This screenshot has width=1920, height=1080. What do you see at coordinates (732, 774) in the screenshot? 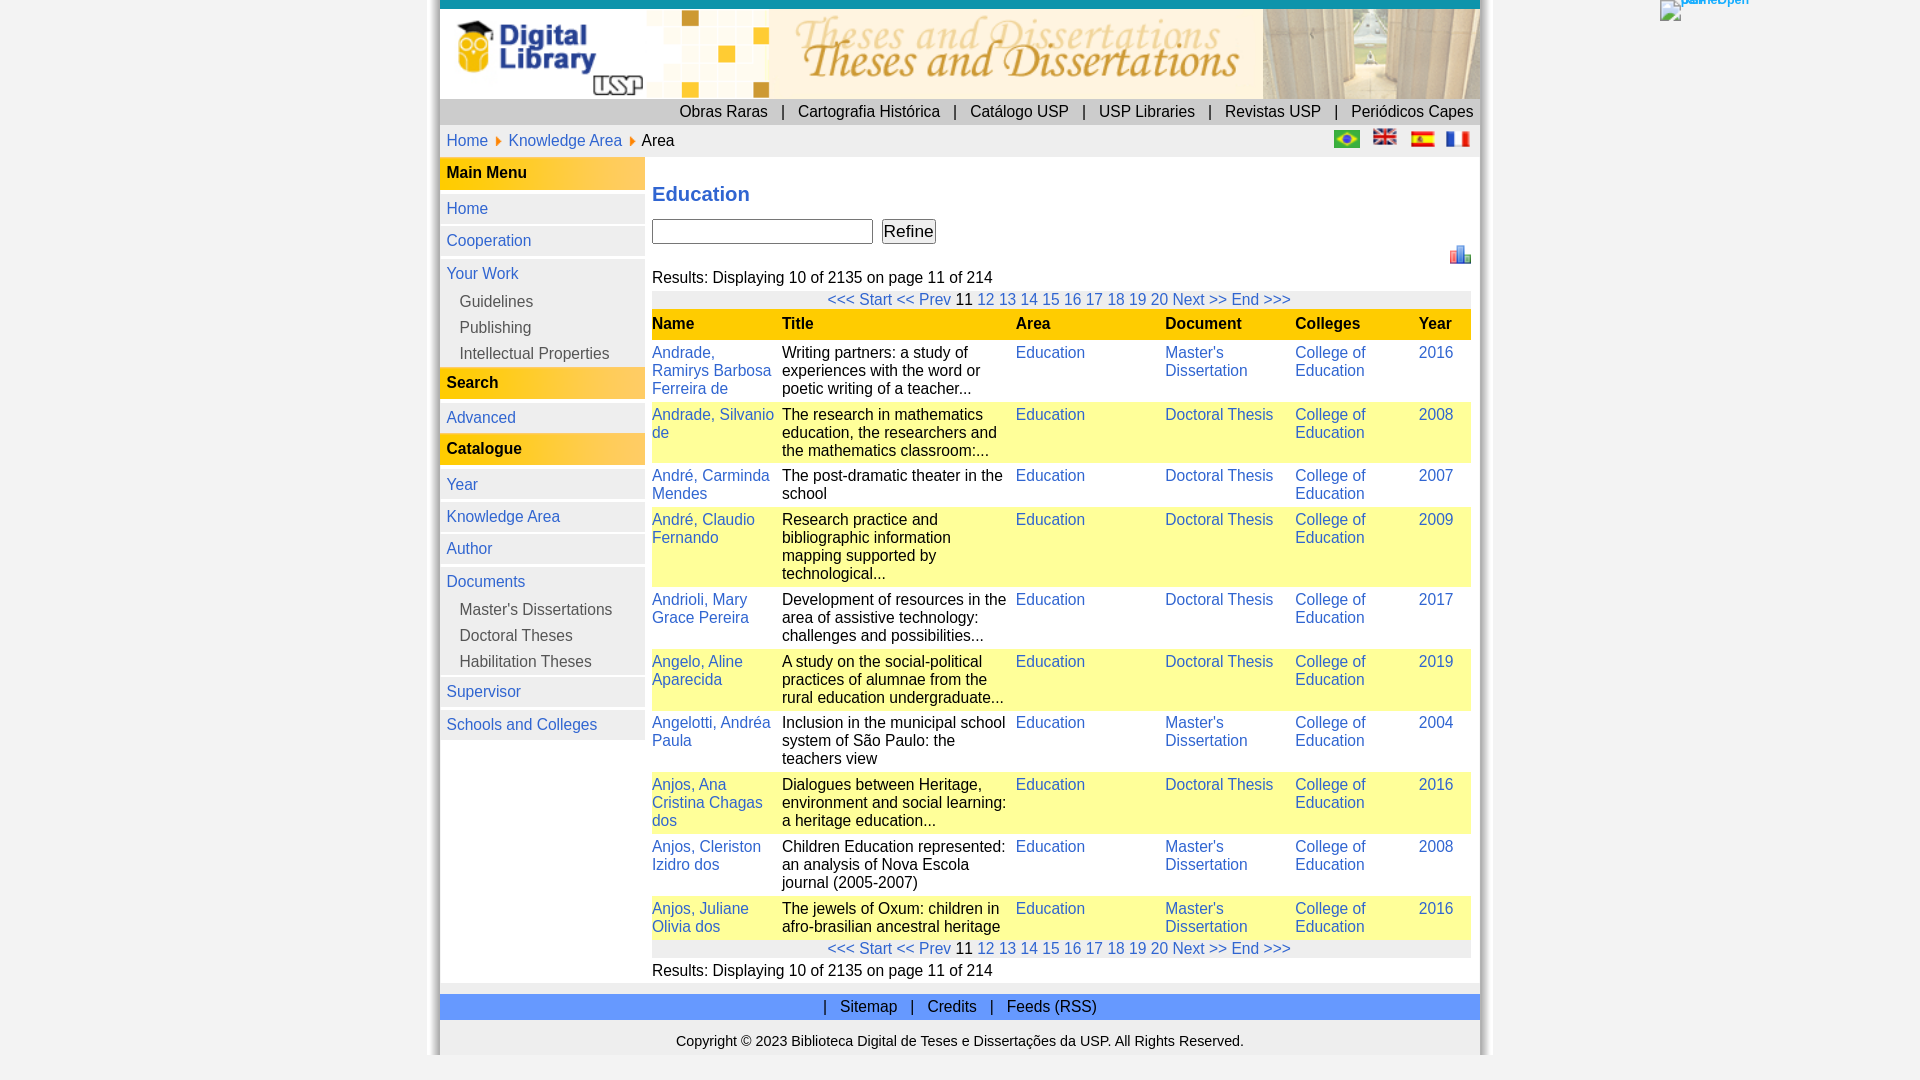
I see `Credits` at bounding box center [732, 774].